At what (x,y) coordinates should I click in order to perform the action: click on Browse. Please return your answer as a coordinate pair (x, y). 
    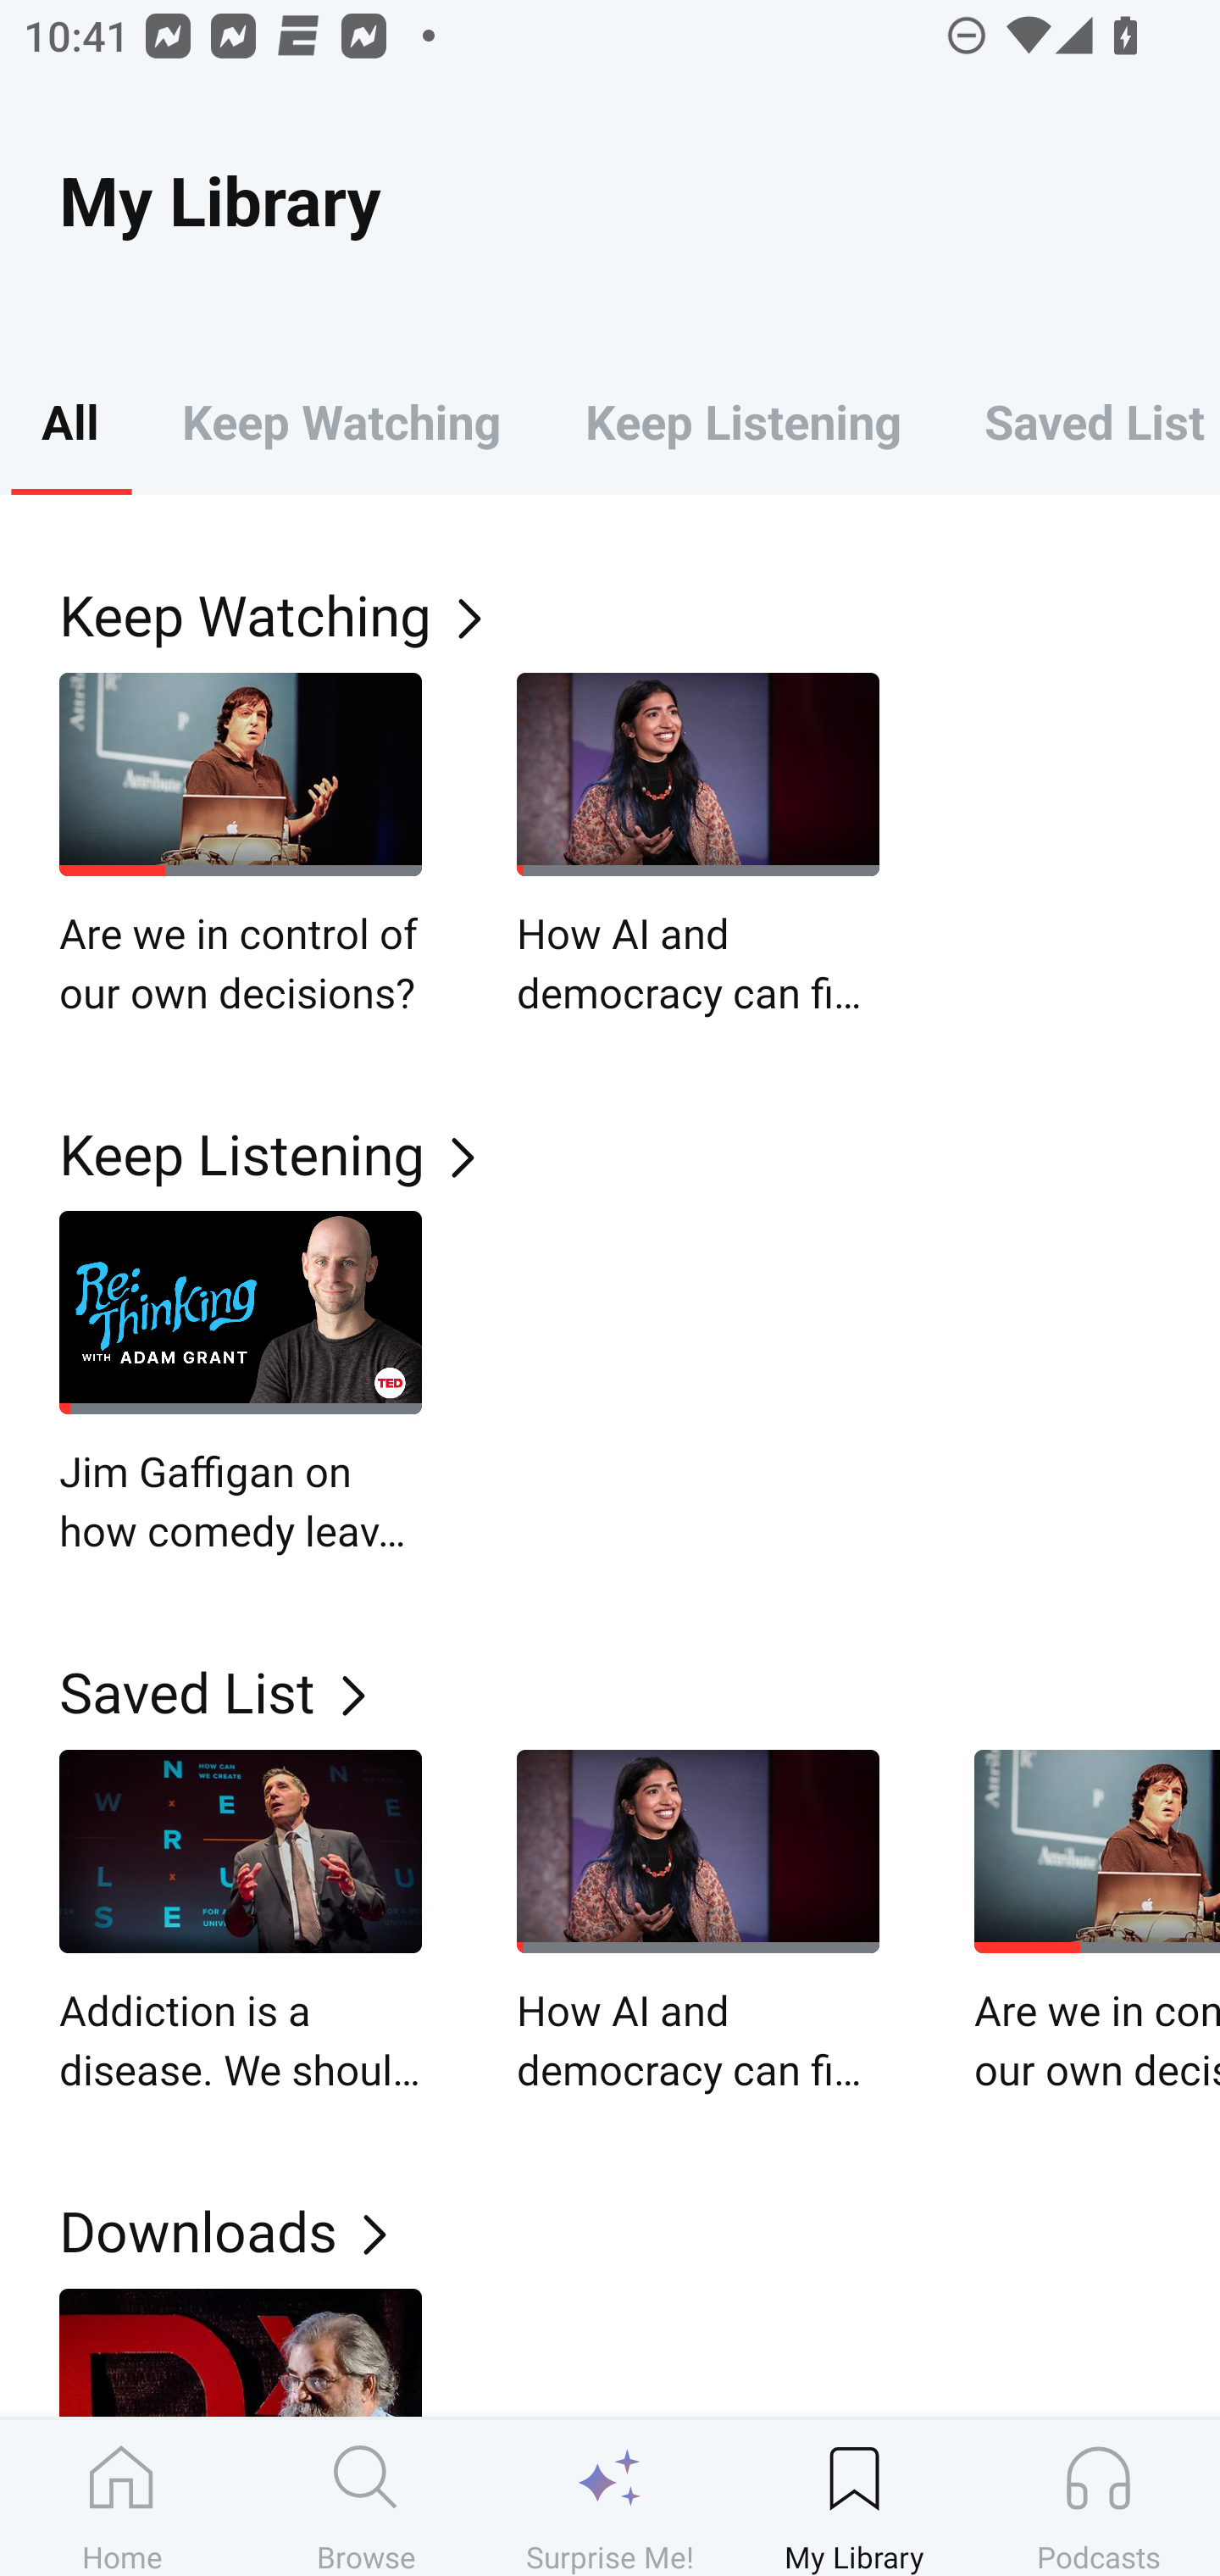
    Looking at the image, I should click on (366, 2497).